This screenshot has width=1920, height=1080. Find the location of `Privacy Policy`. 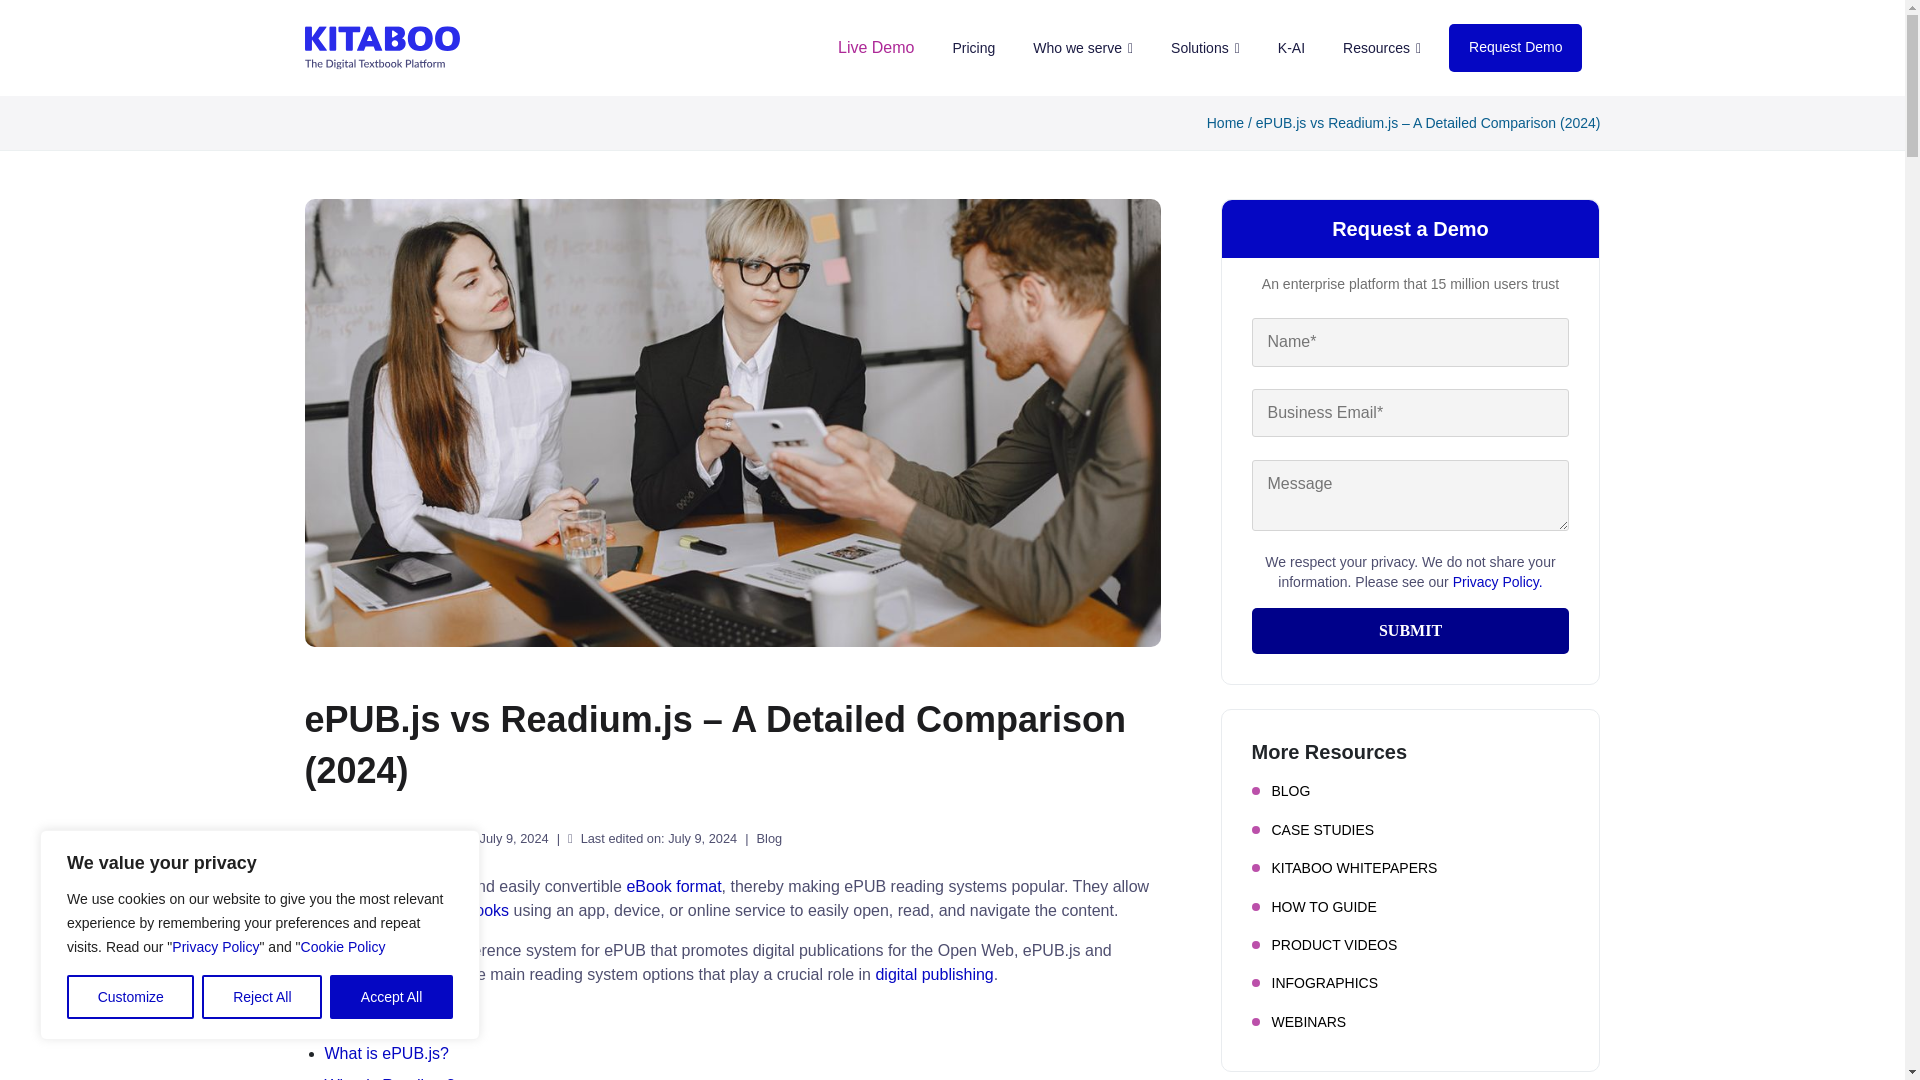

Privacy Policy is located at coordinates (216, 946).